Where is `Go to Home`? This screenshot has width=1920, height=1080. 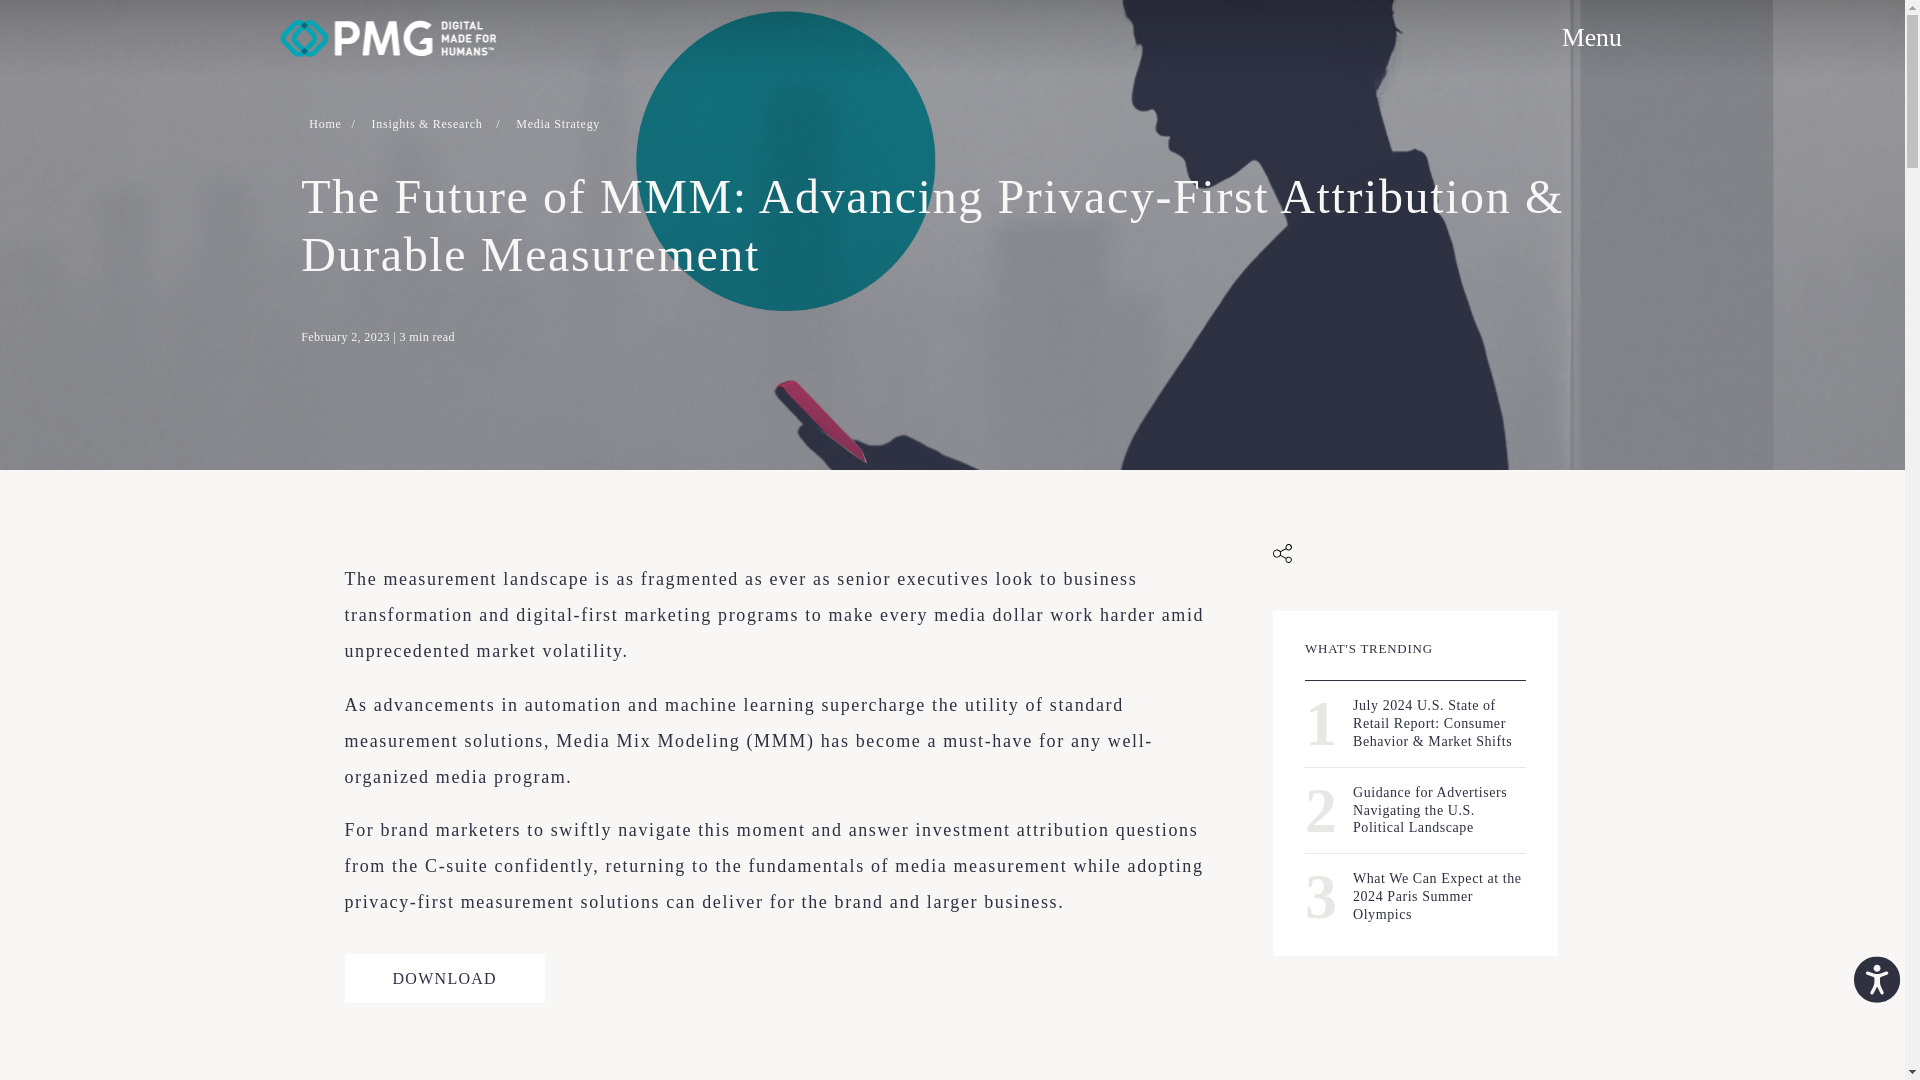 Go to Home is located at coordinates (332, 124).